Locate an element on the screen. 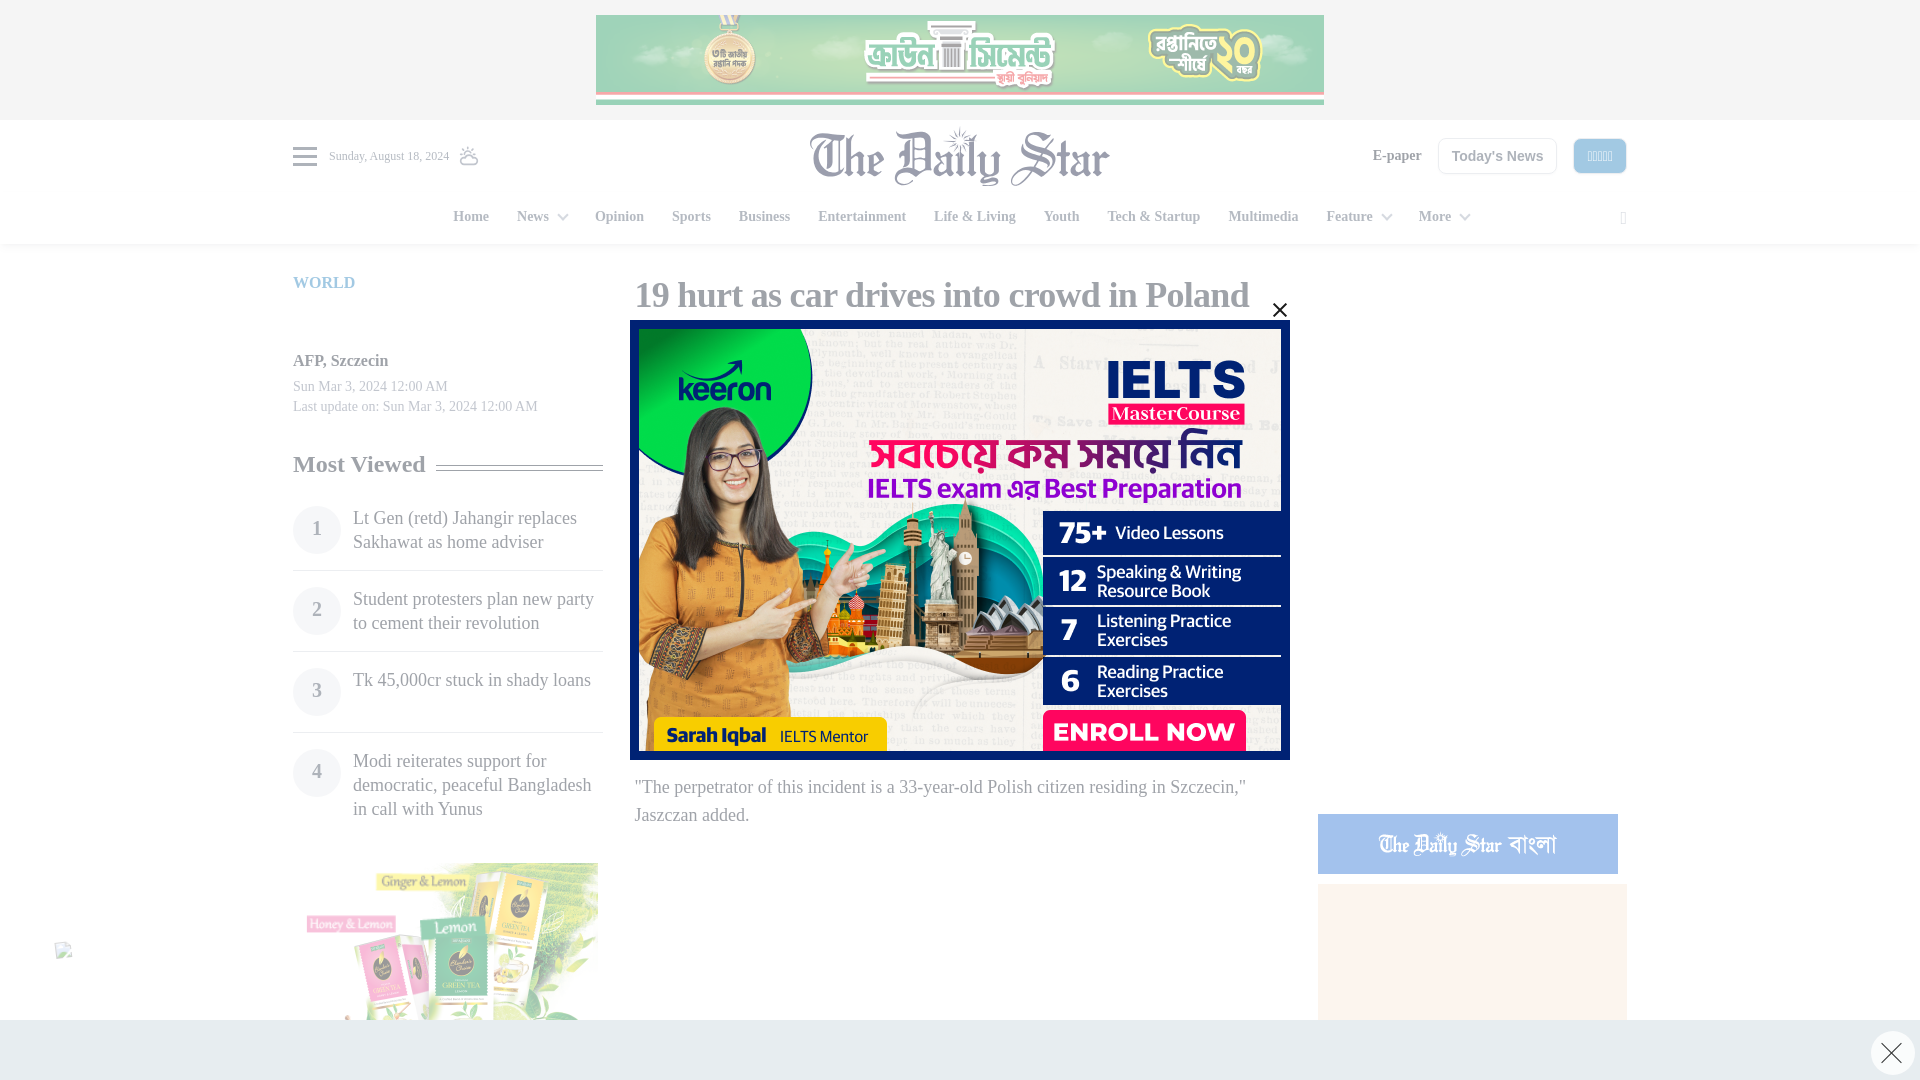 The width and height of the screenshot is (1920, 1080). Youth is located at coordinates (1062, 218).